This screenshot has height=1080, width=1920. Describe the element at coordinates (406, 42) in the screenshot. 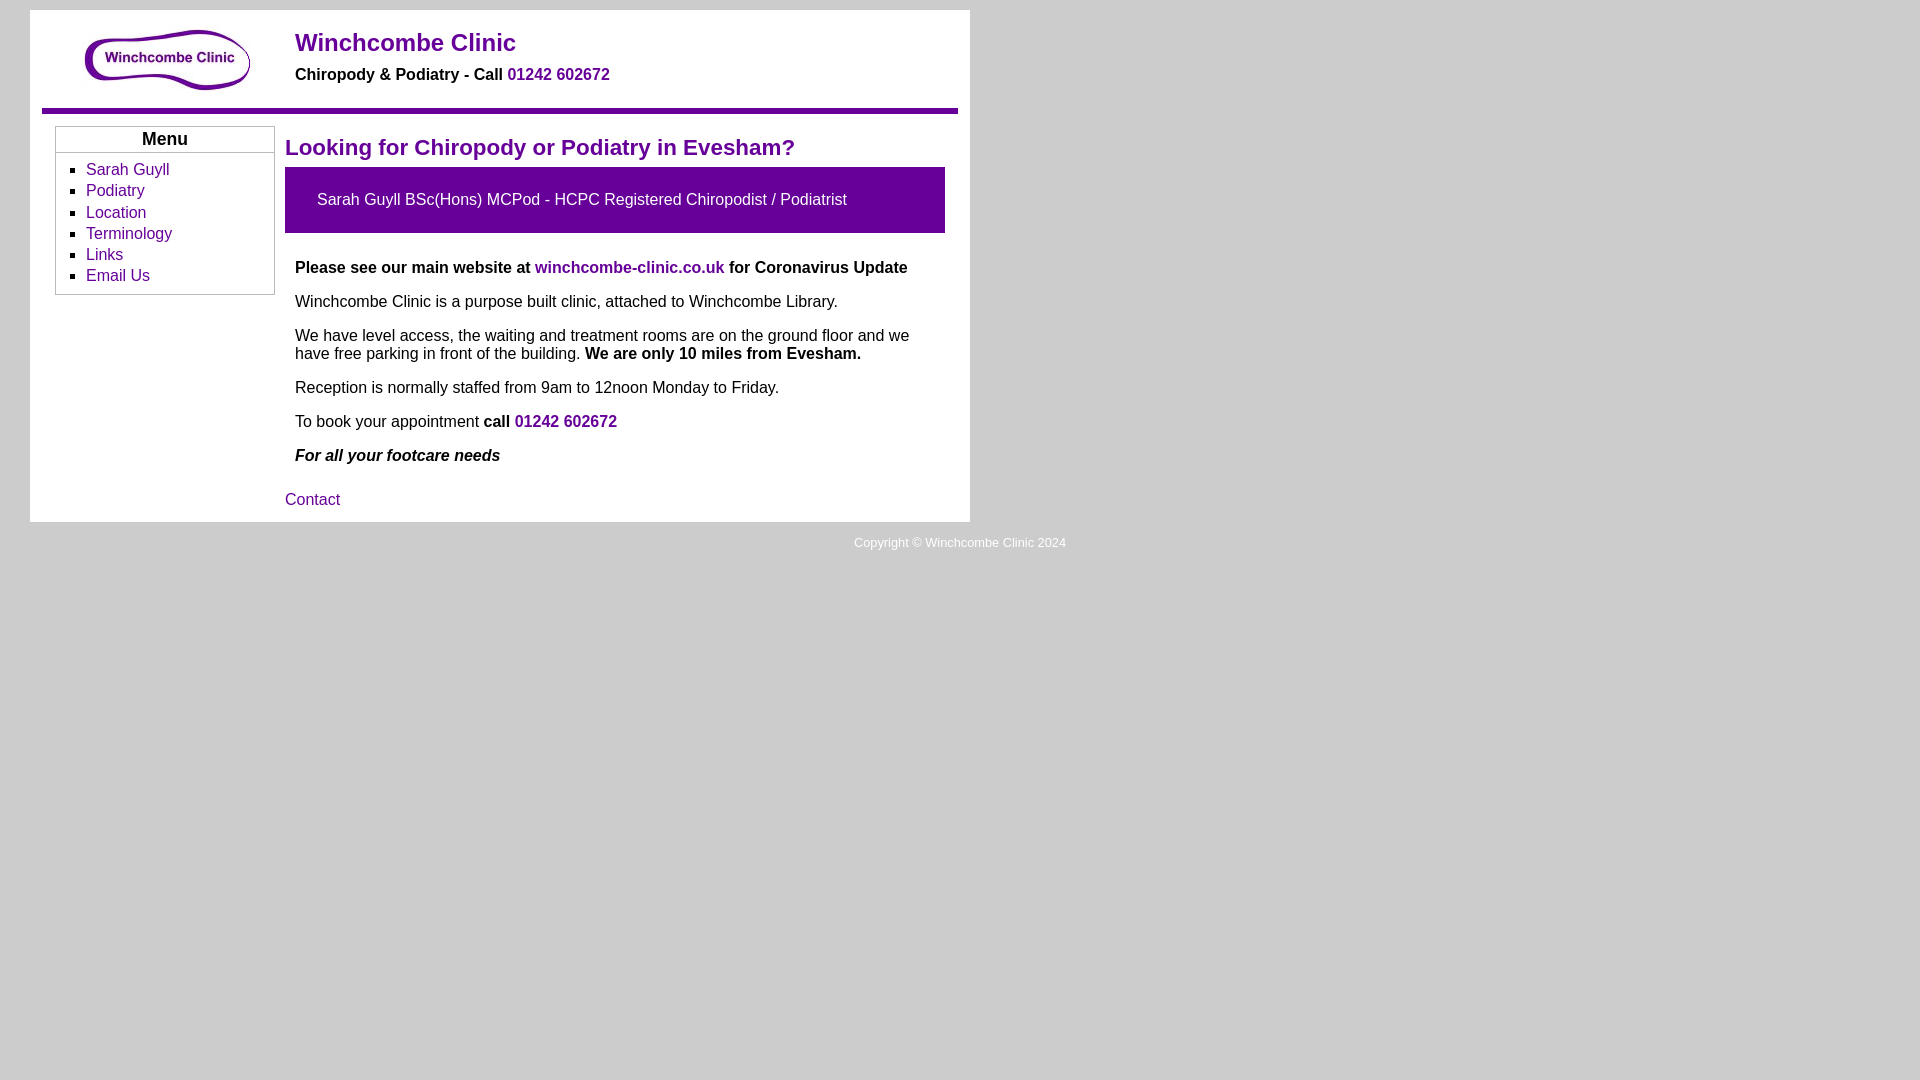

I see `Winchcombe Clinic` at that location.